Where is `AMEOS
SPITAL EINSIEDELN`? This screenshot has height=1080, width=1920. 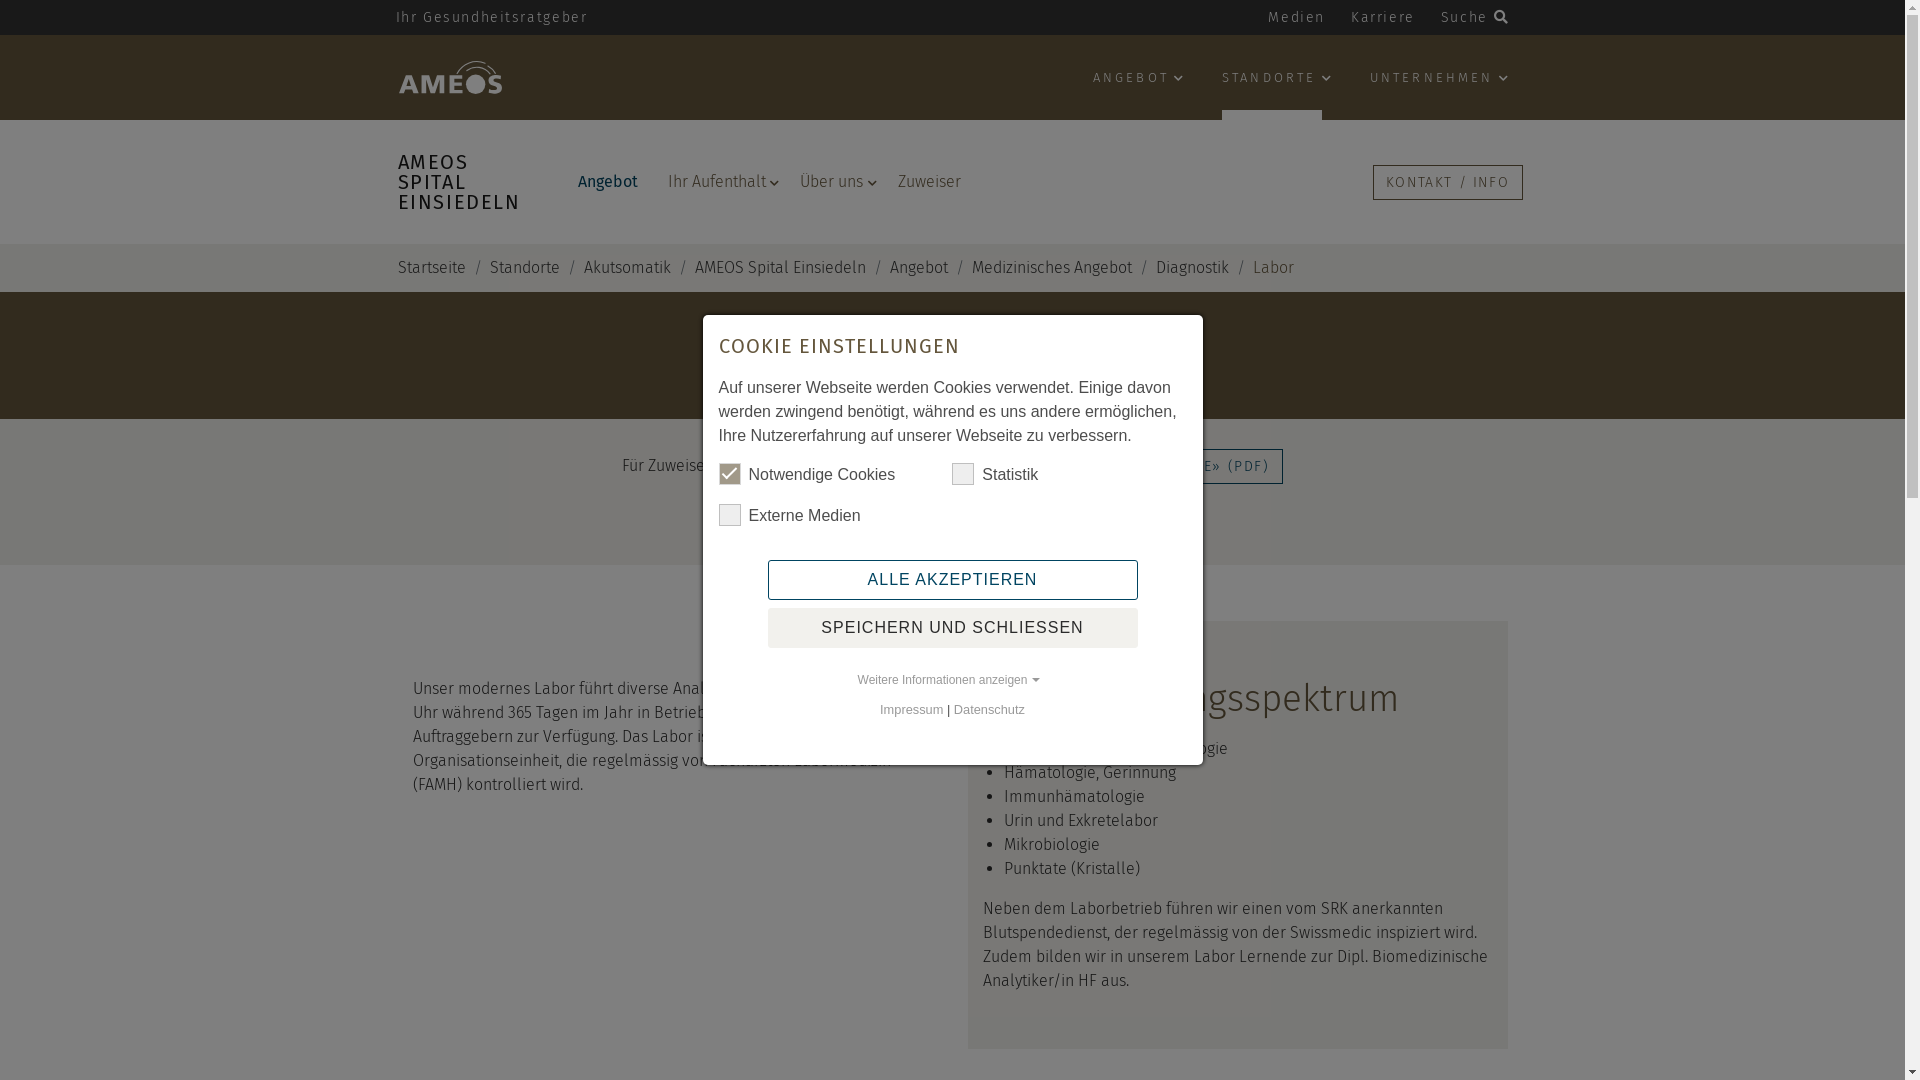
AMEOS
SPITAL EINSIEDELN is located at coordinates (464, 182).